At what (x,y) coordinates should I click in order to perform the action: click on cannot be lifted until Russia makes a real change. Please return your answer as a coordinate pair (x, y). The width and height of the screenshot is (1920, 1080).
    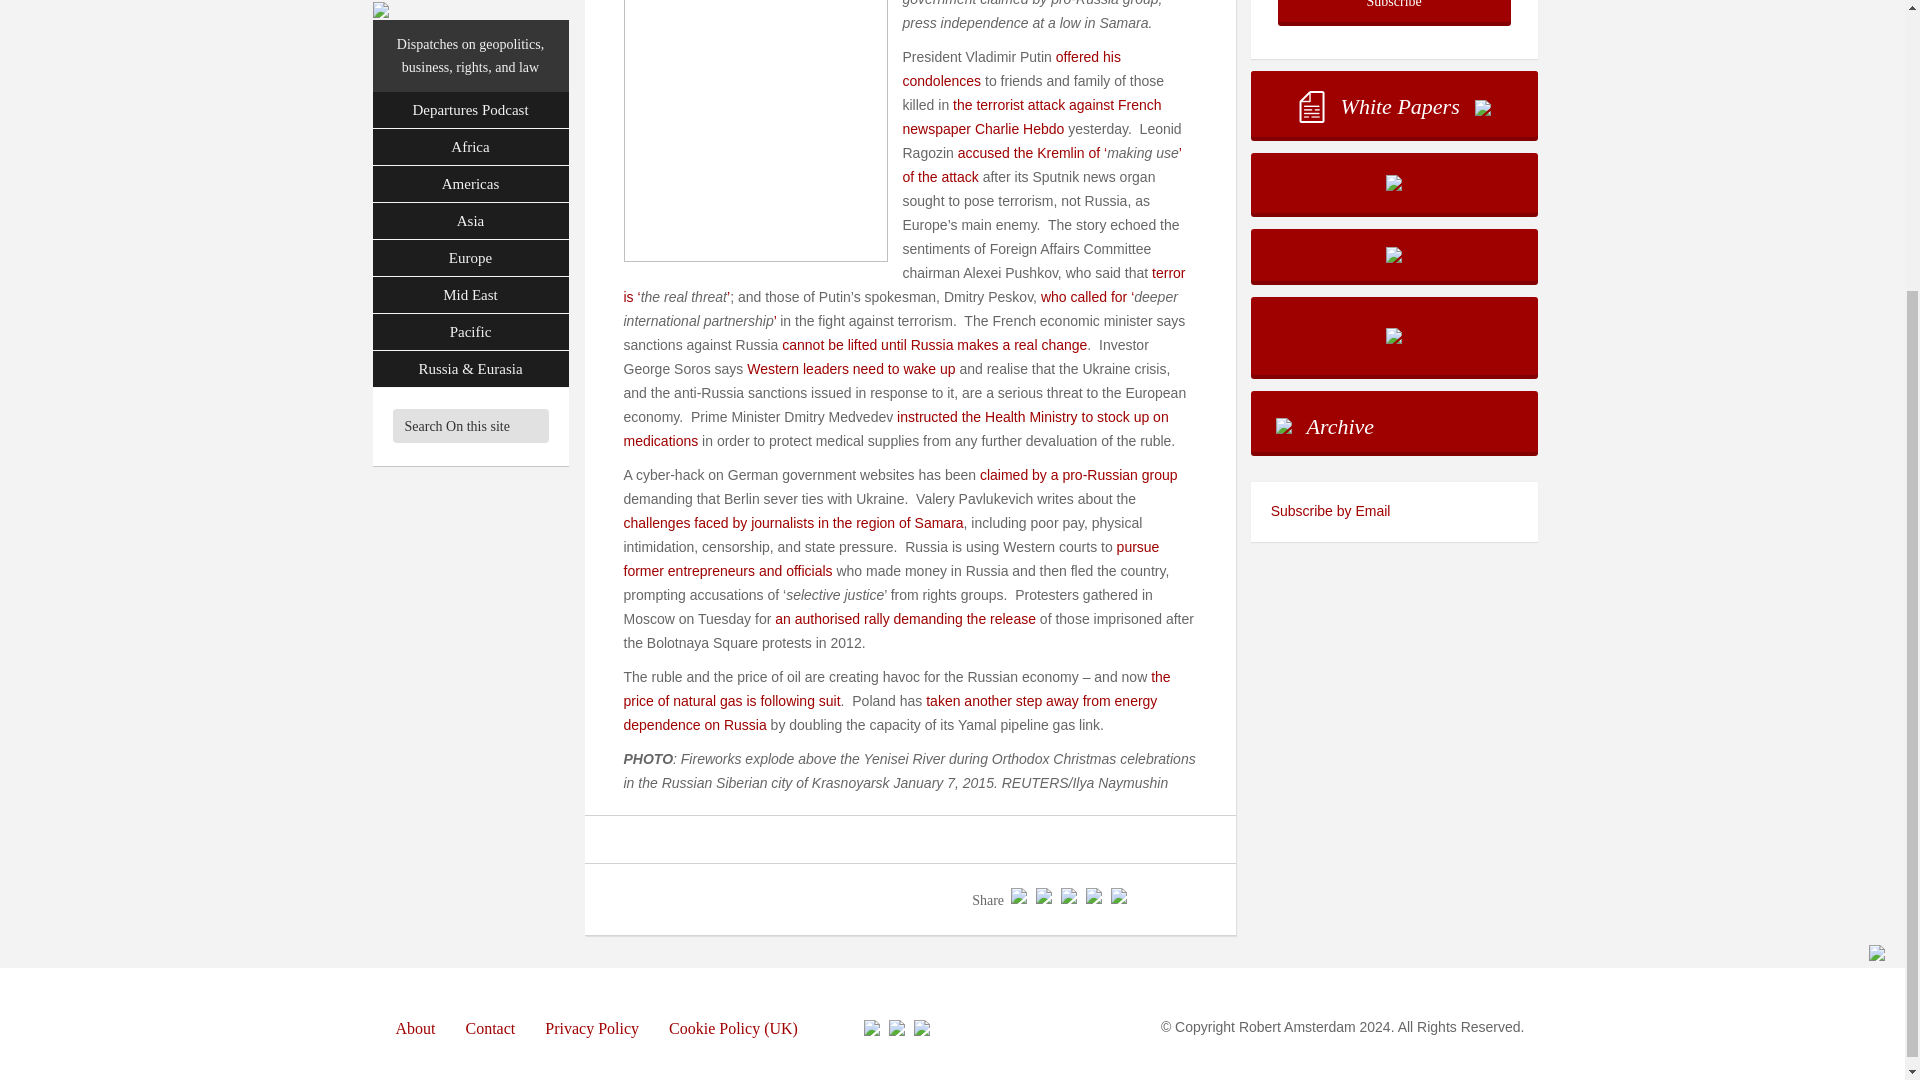
    Looking at the image, I should click on (934, 344).